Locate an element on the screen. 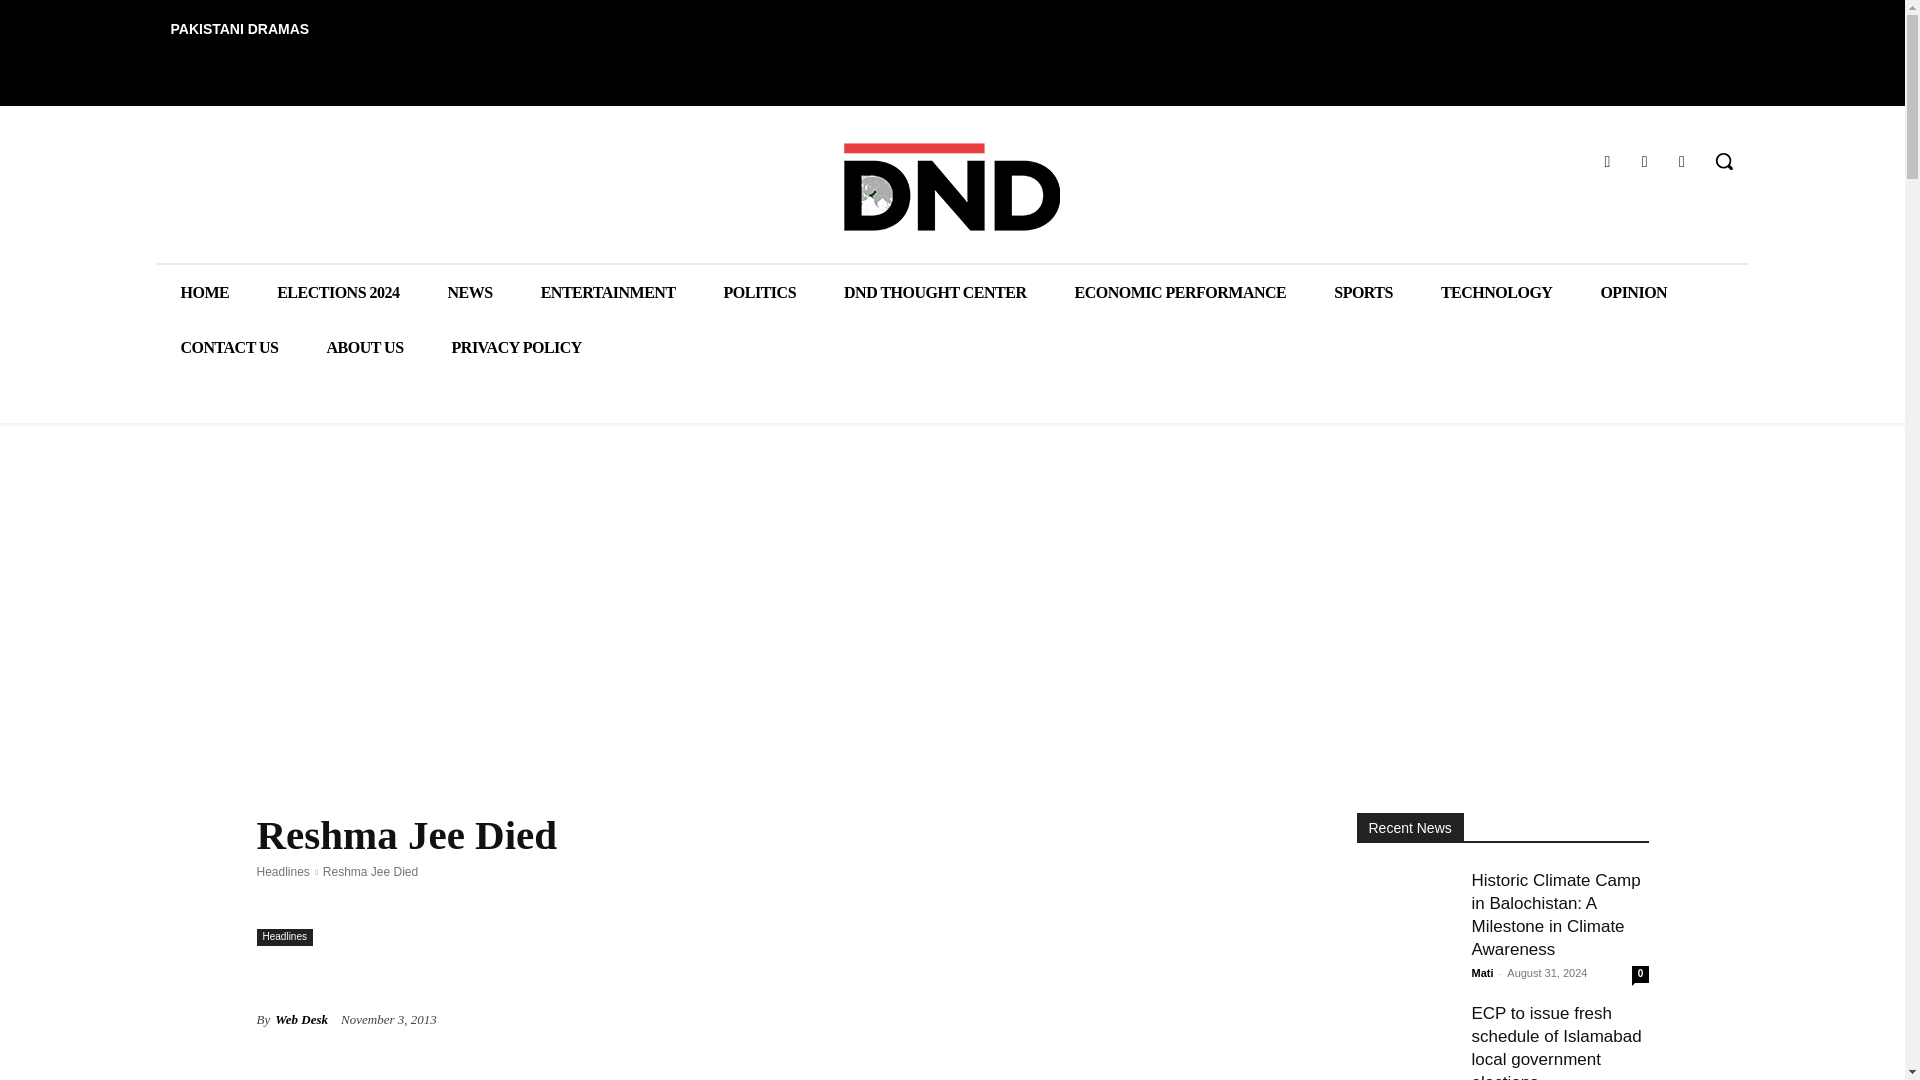 Image resolution: width=1920 pixels, height=1080 pixels. Twitter is located at coordinates (1682, 160).